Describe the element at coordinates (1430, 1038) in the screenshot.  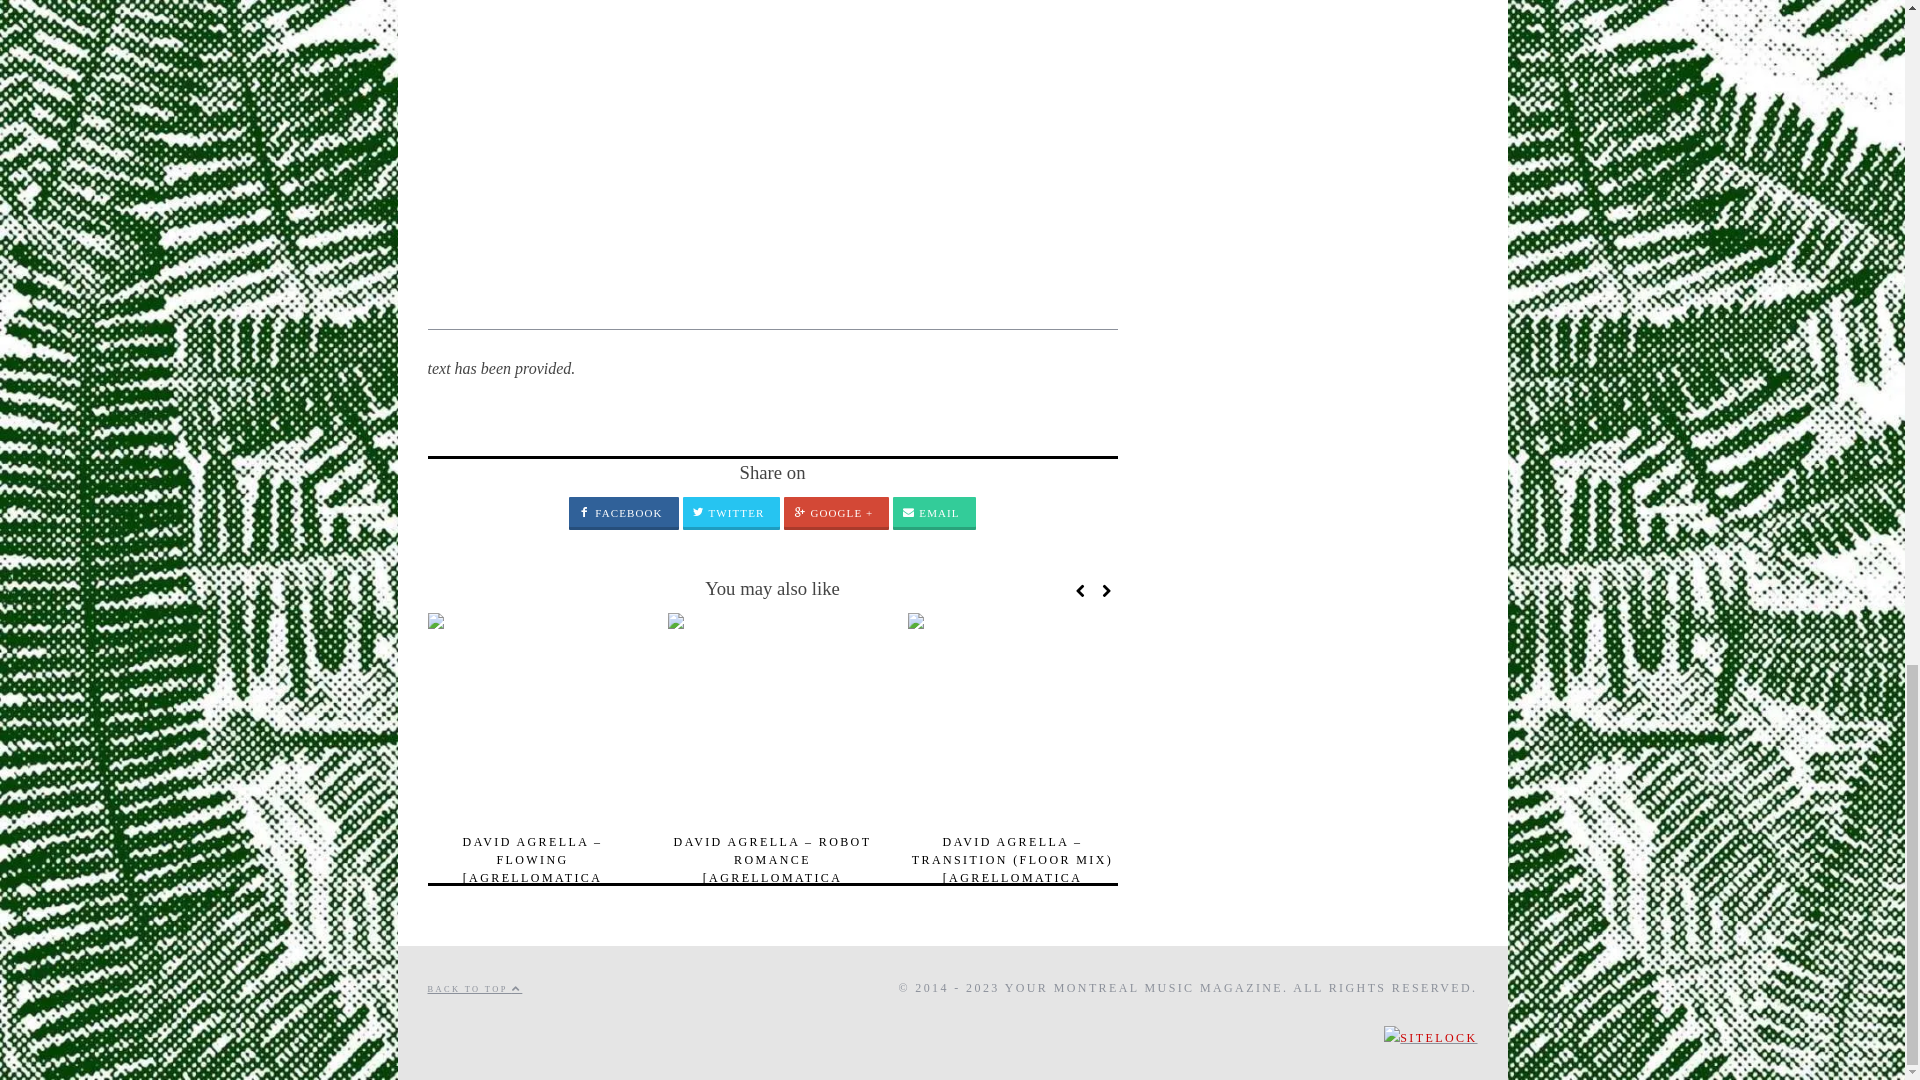
I see `SiteLock` at that location.